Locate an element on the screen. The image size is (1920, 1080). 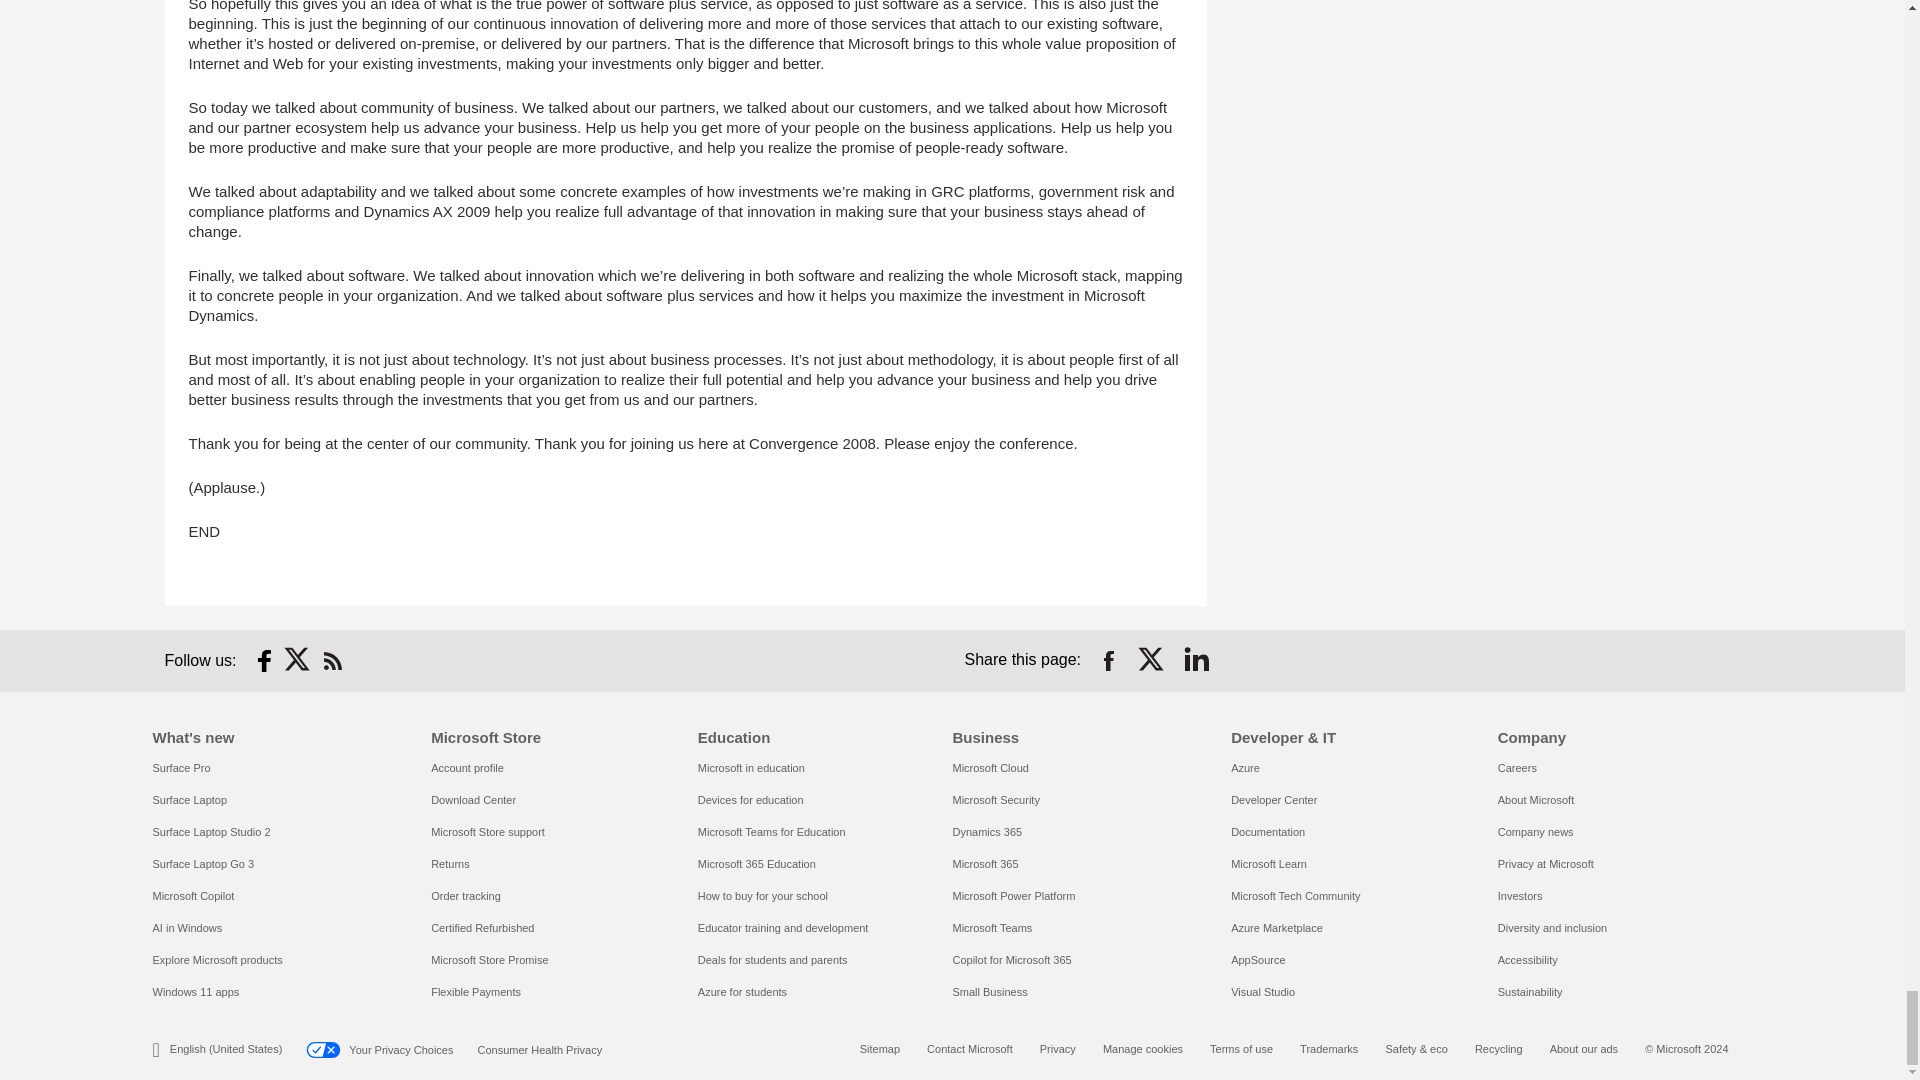
Share on LinkedIn is located at coordinates (1196, 660).